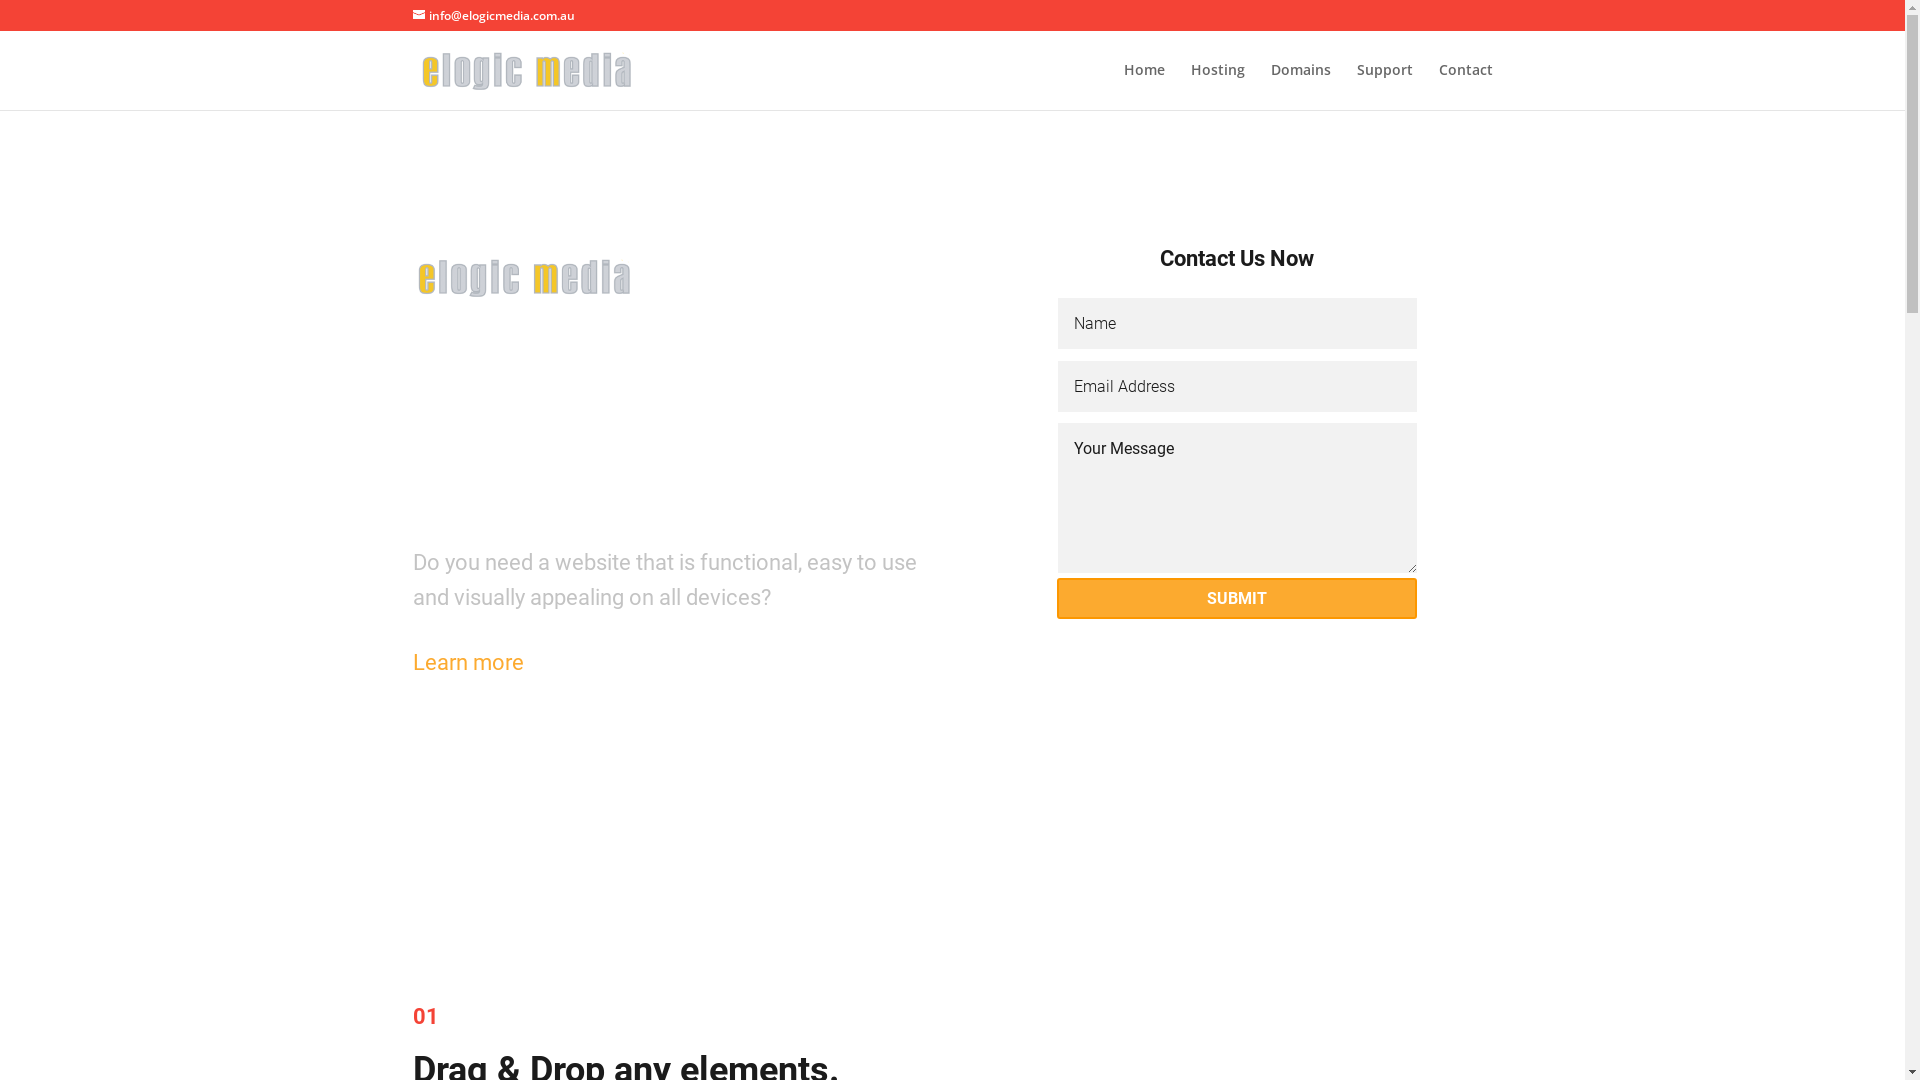 The width and height of the screenshot is (1920, 1080). I want to click on SUBMIT, so click(1237, 598).